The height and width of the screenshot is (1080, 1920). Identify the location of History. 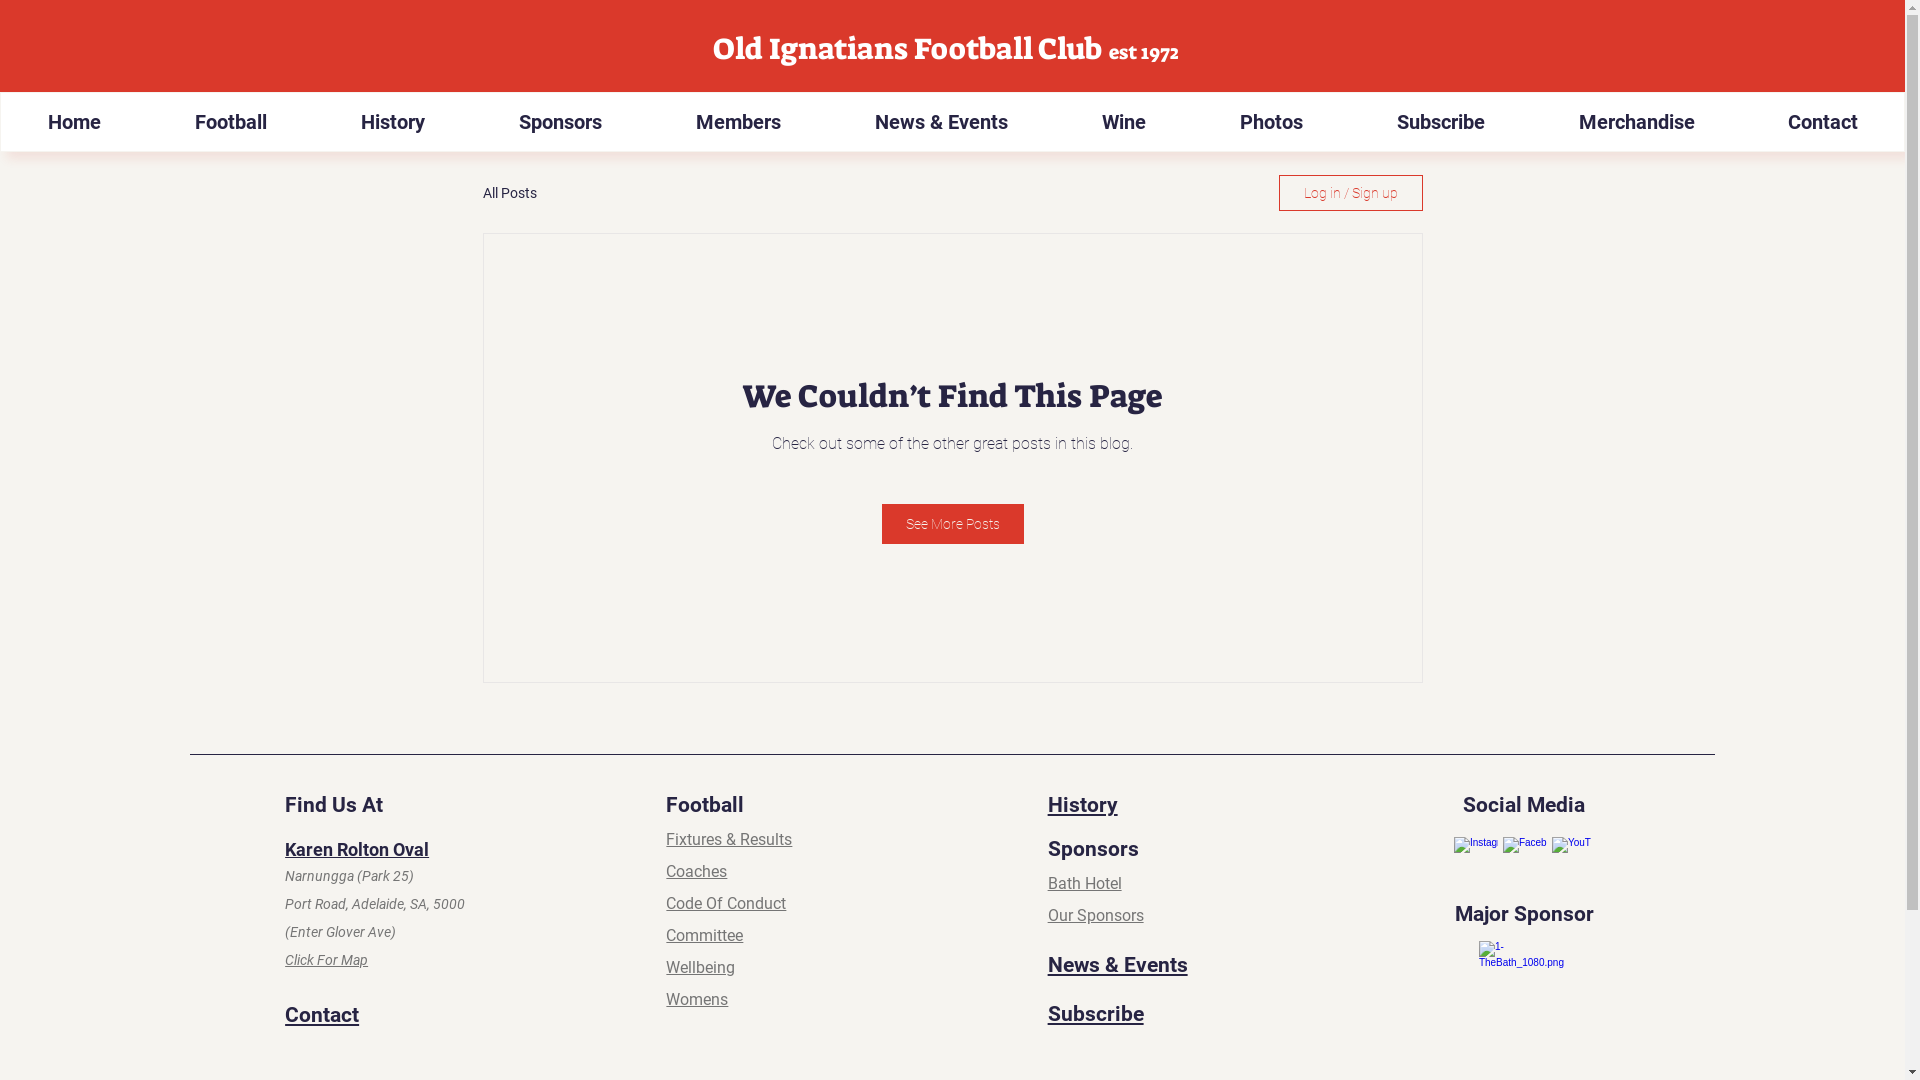
(1083, 805).